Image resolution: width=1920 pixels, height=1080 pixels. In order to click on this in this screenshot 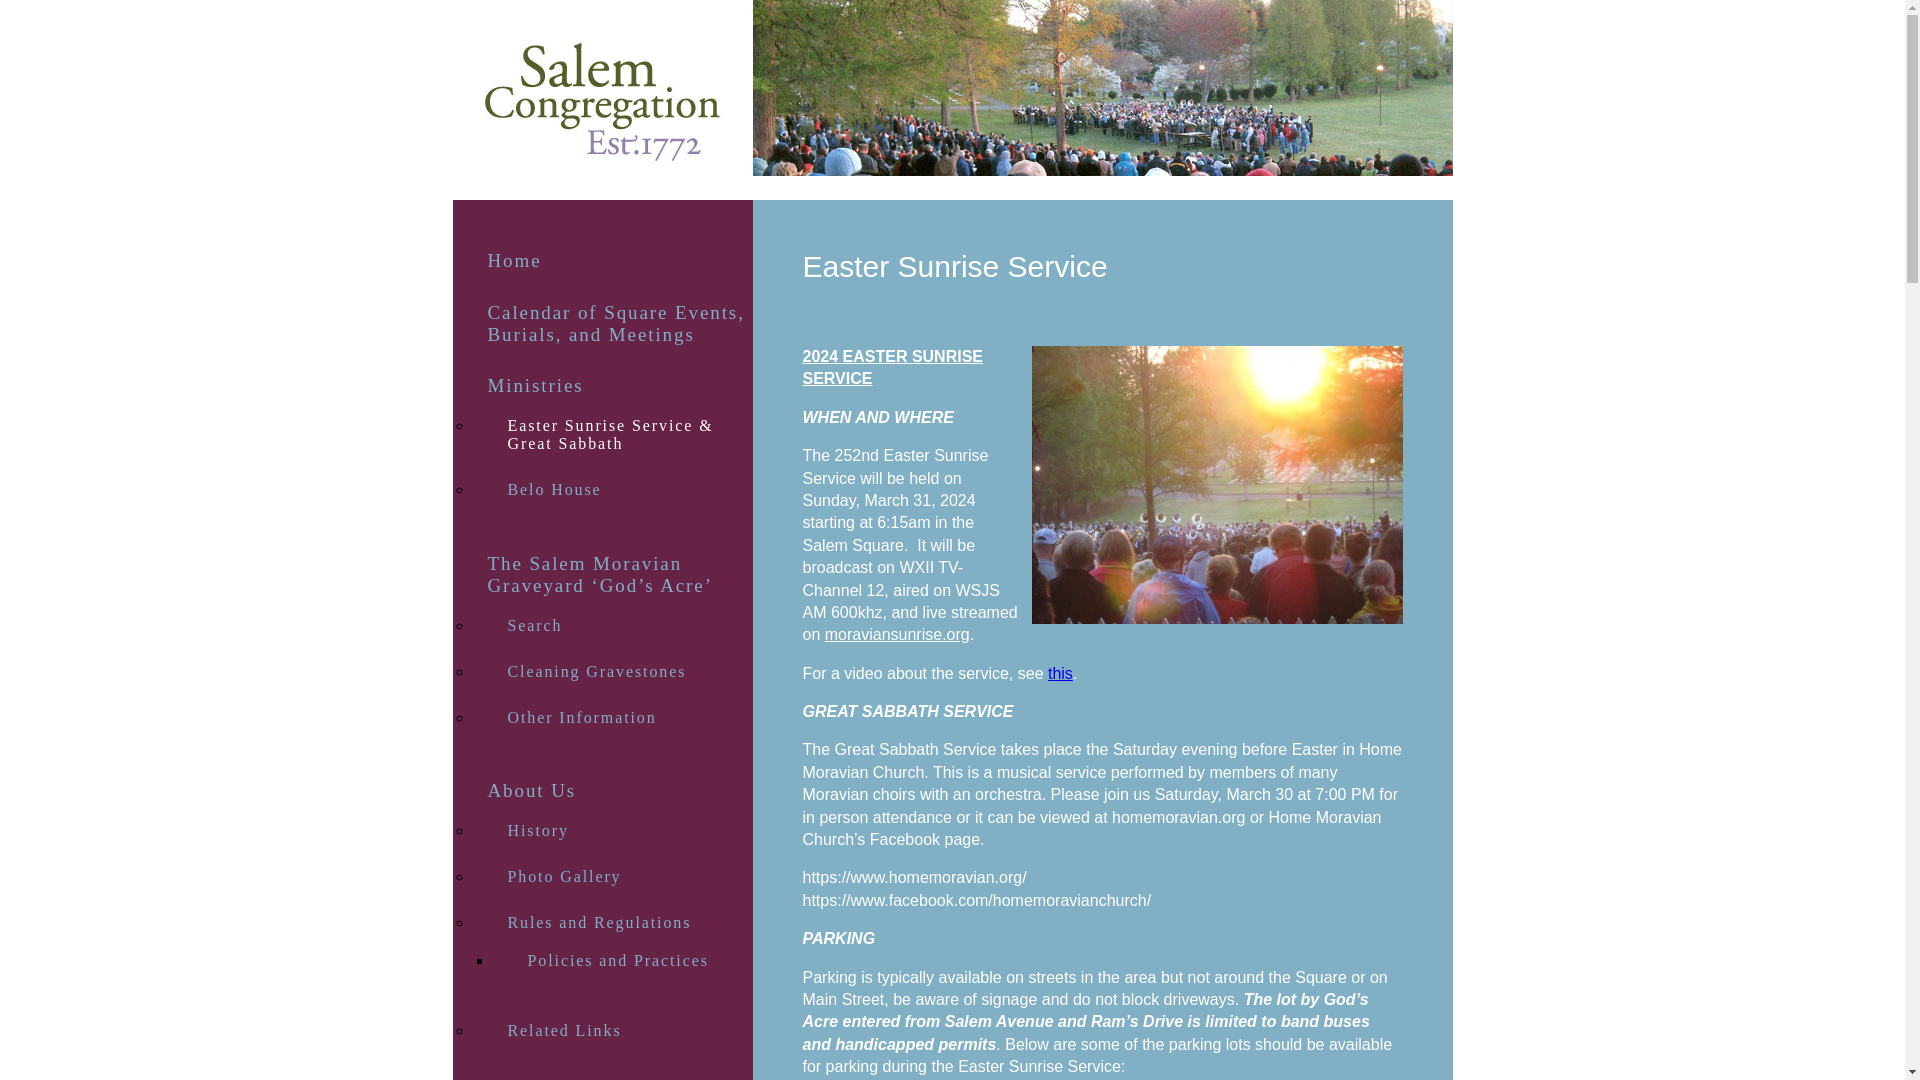, I will do `click(1060, 673)`.